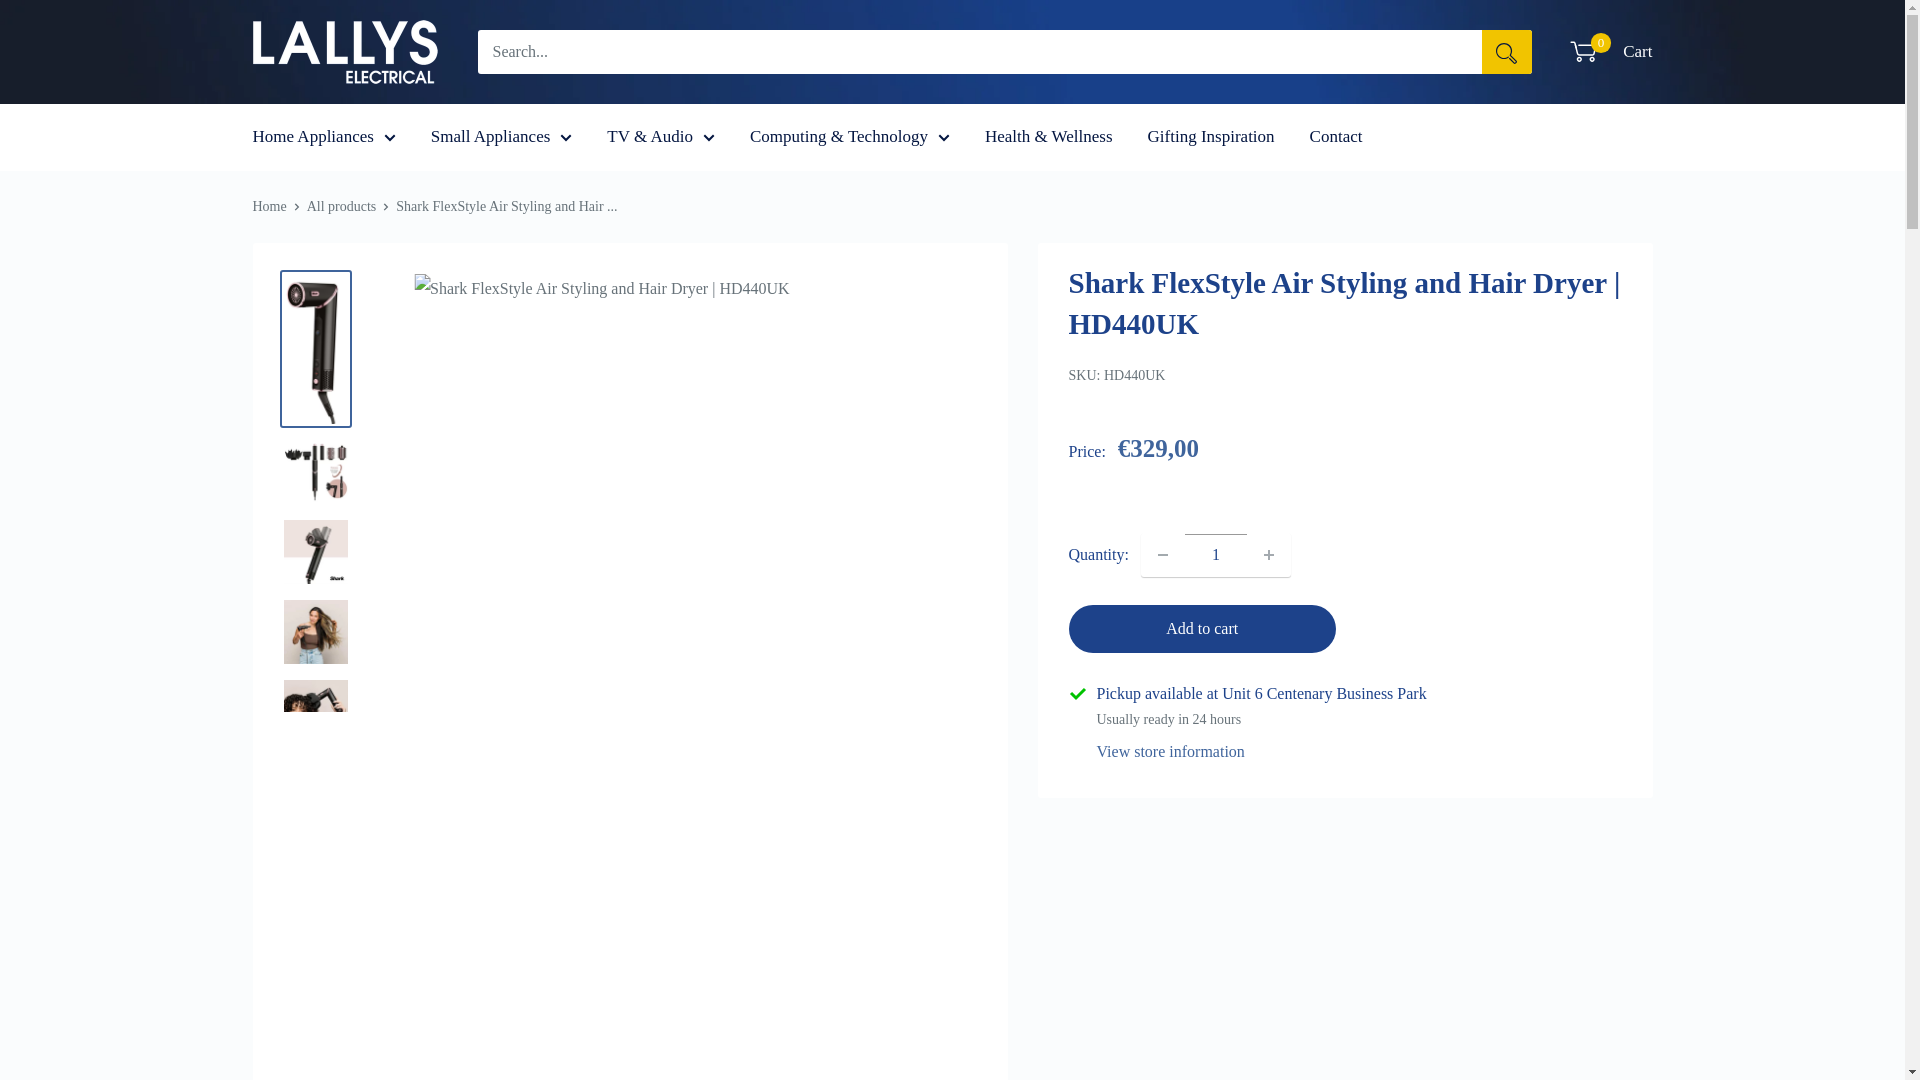  Describe the element at coordinates (1163, 554) in the screenshot. I see `Decrease quantity by 1` at that location.